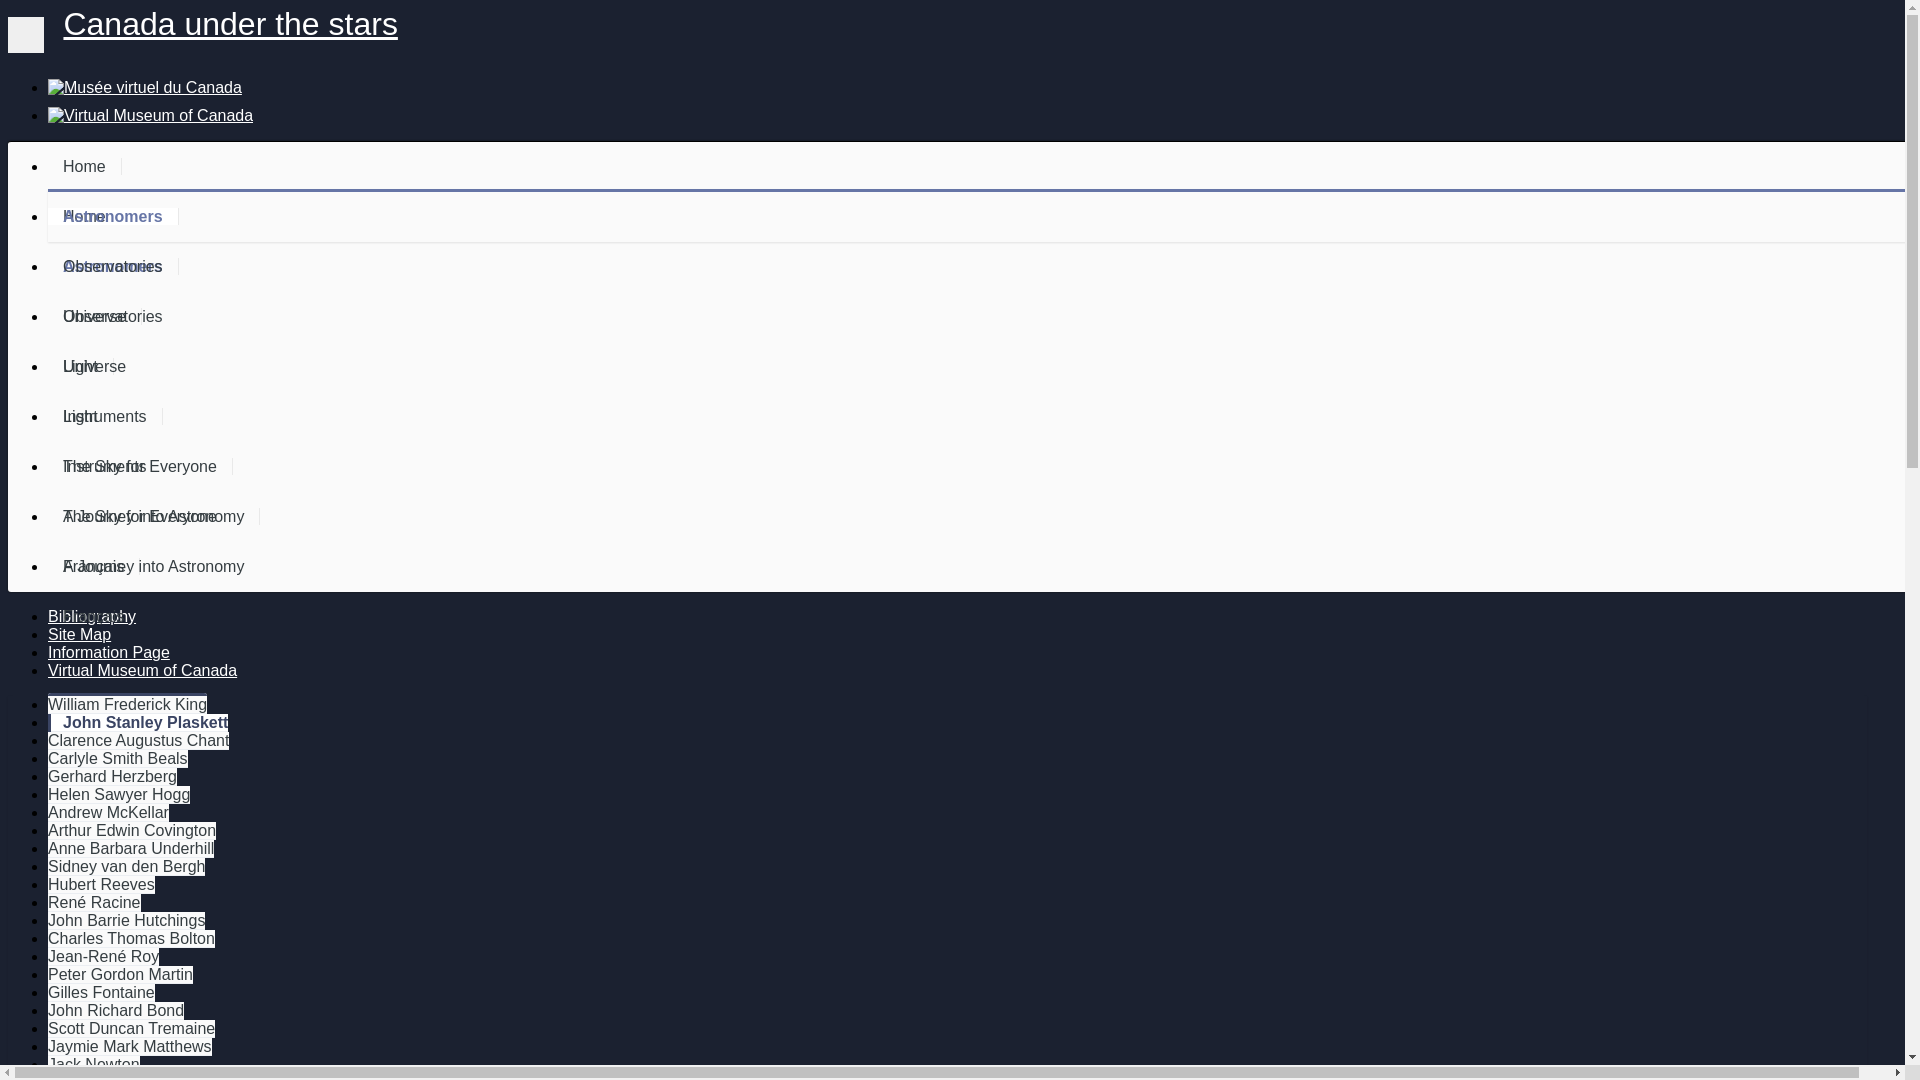 Image resolution: width=1920 pixels, height=1080 pixels. I want to click on Main navigation, so click(26, 35).